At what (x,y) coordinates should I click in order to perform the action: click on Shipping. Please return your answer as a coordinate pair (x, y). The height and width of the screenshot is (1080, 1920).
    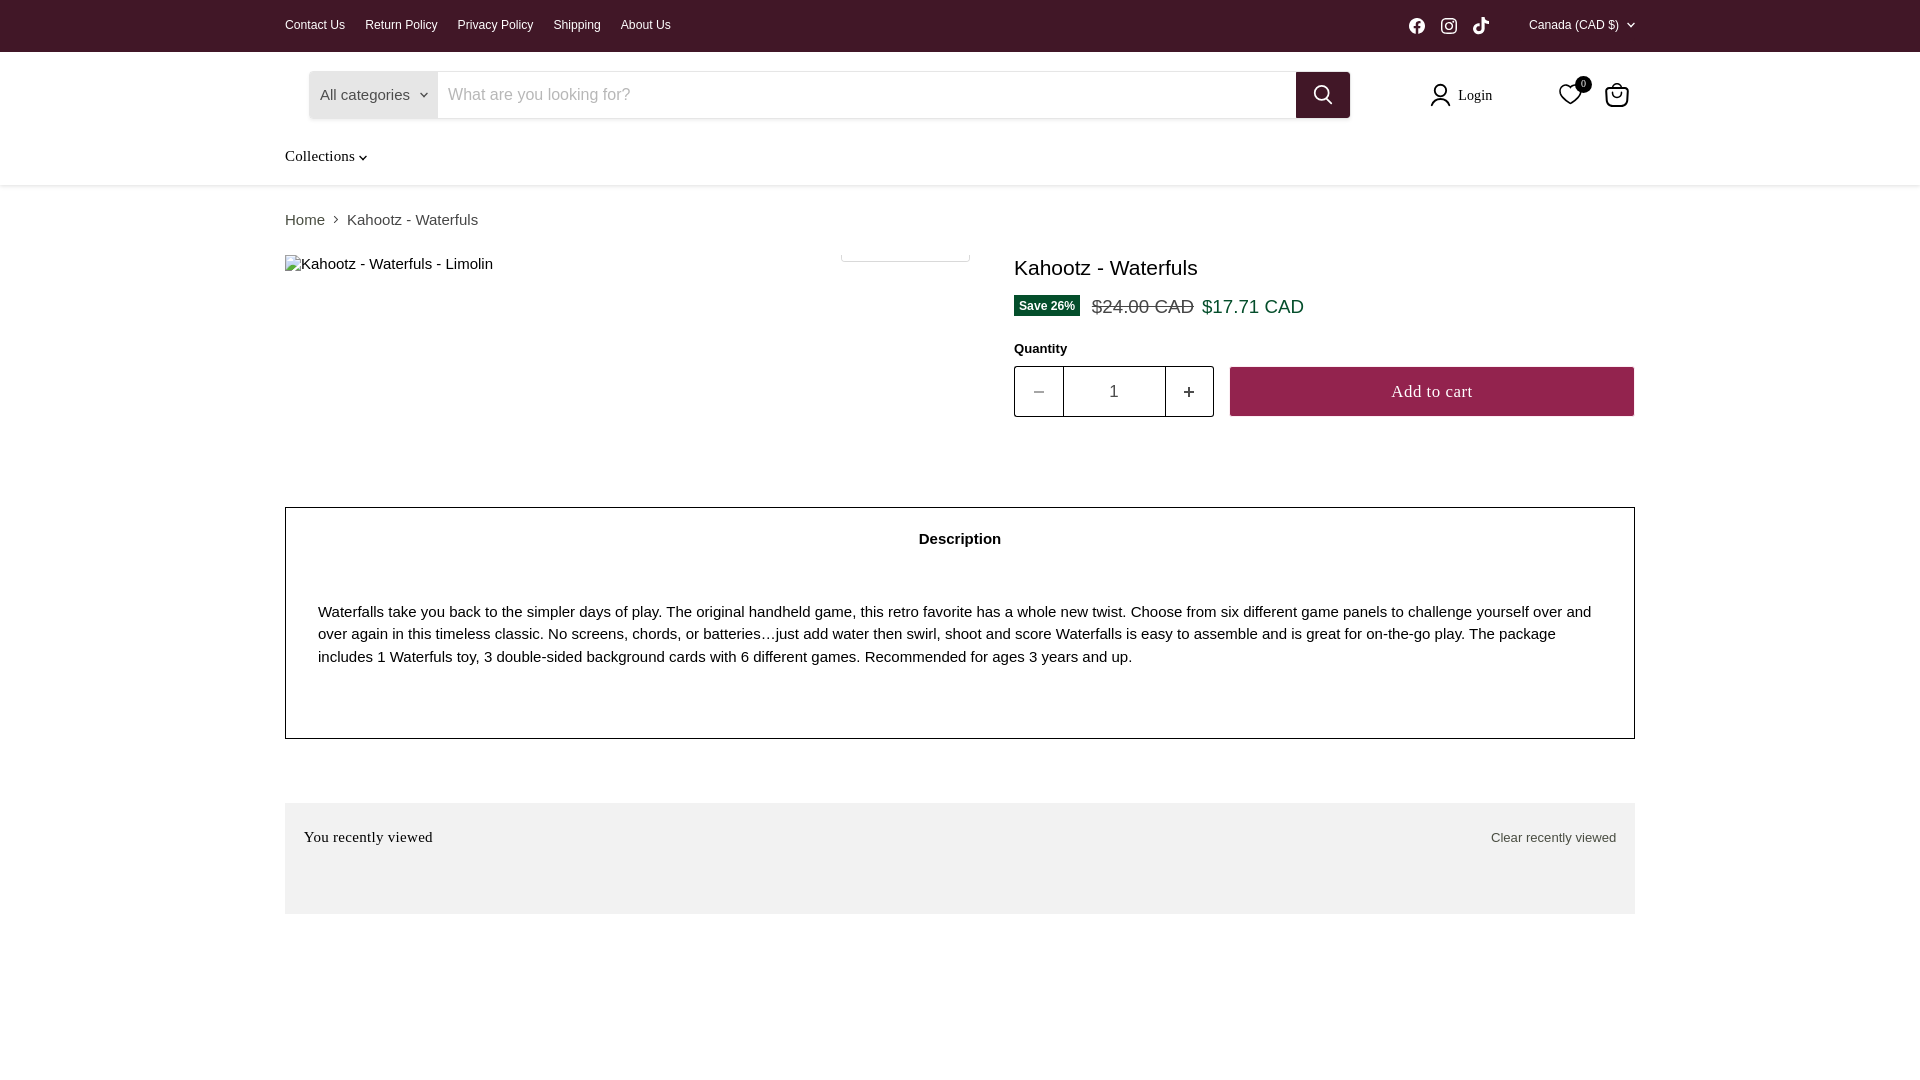
    Looking at the image, I should click on (576, 25).